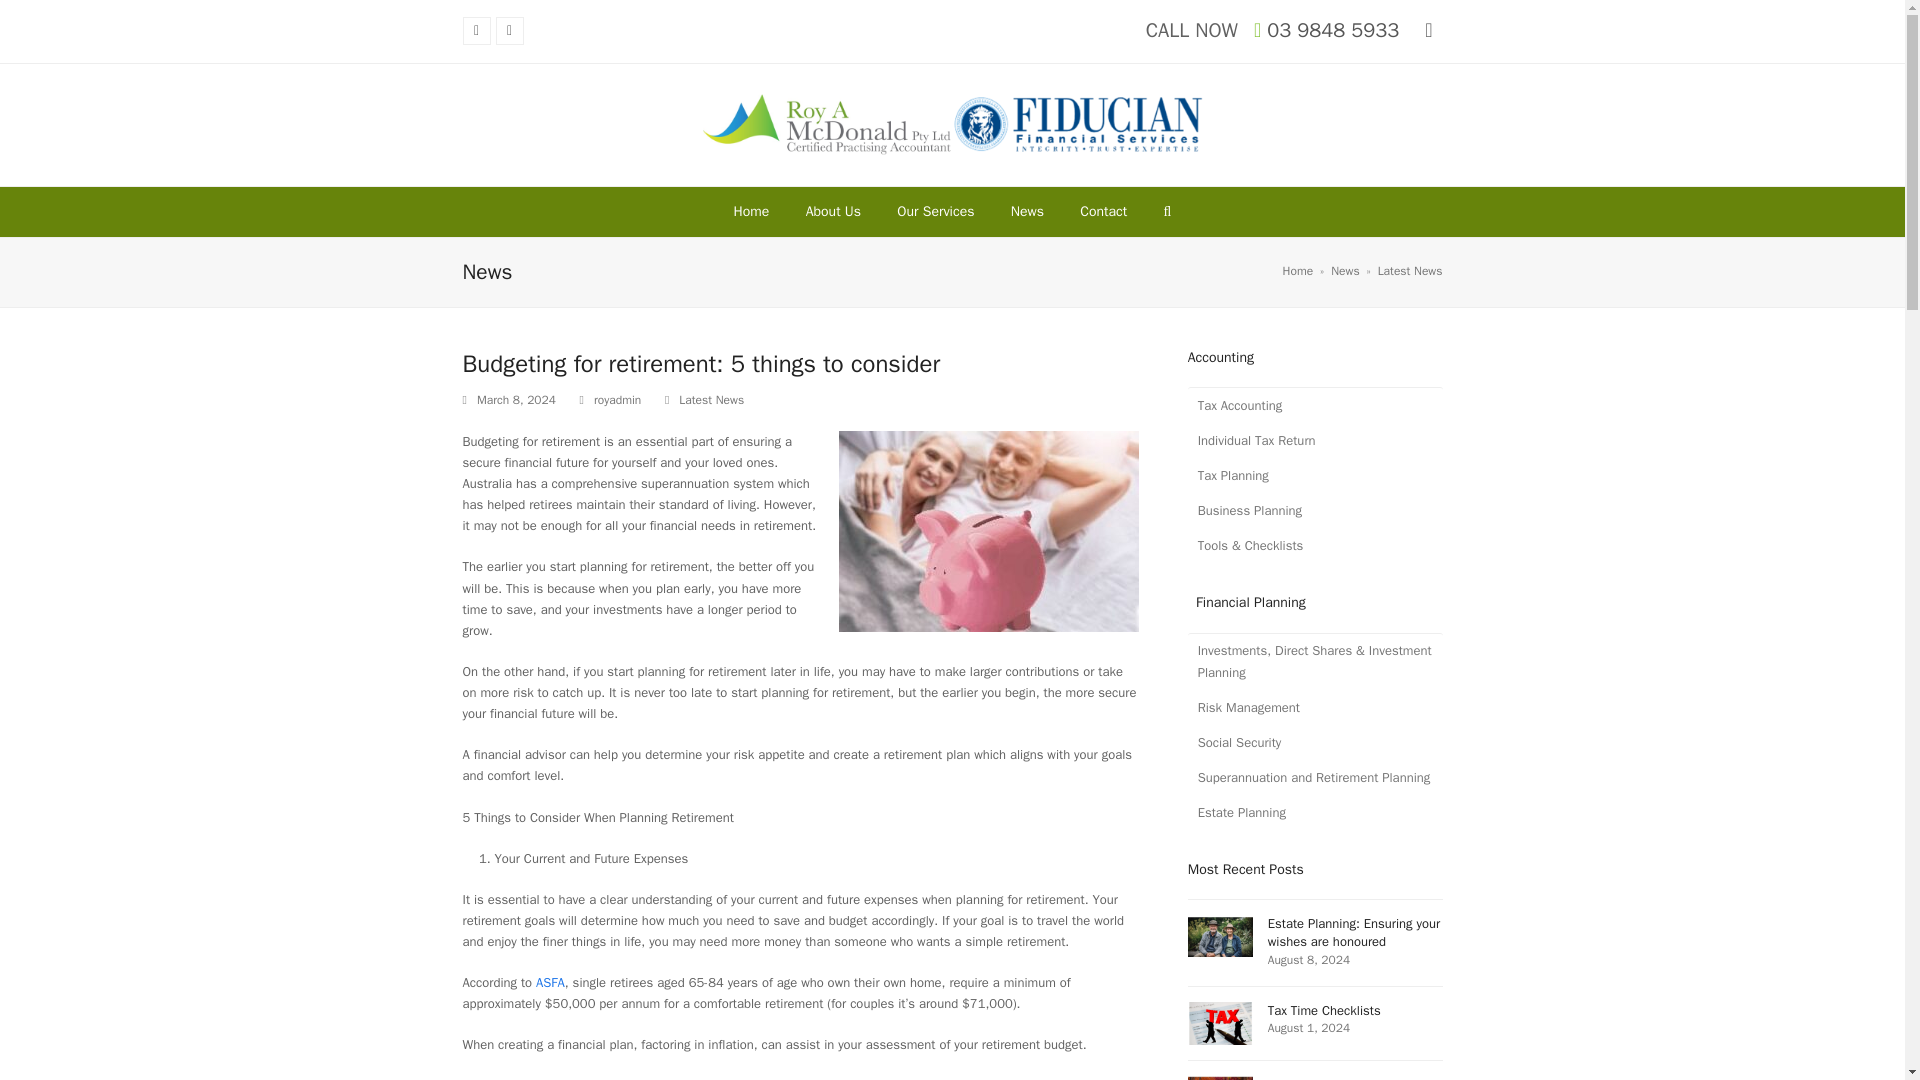  I want to click on royadmin, so click(617, 400).